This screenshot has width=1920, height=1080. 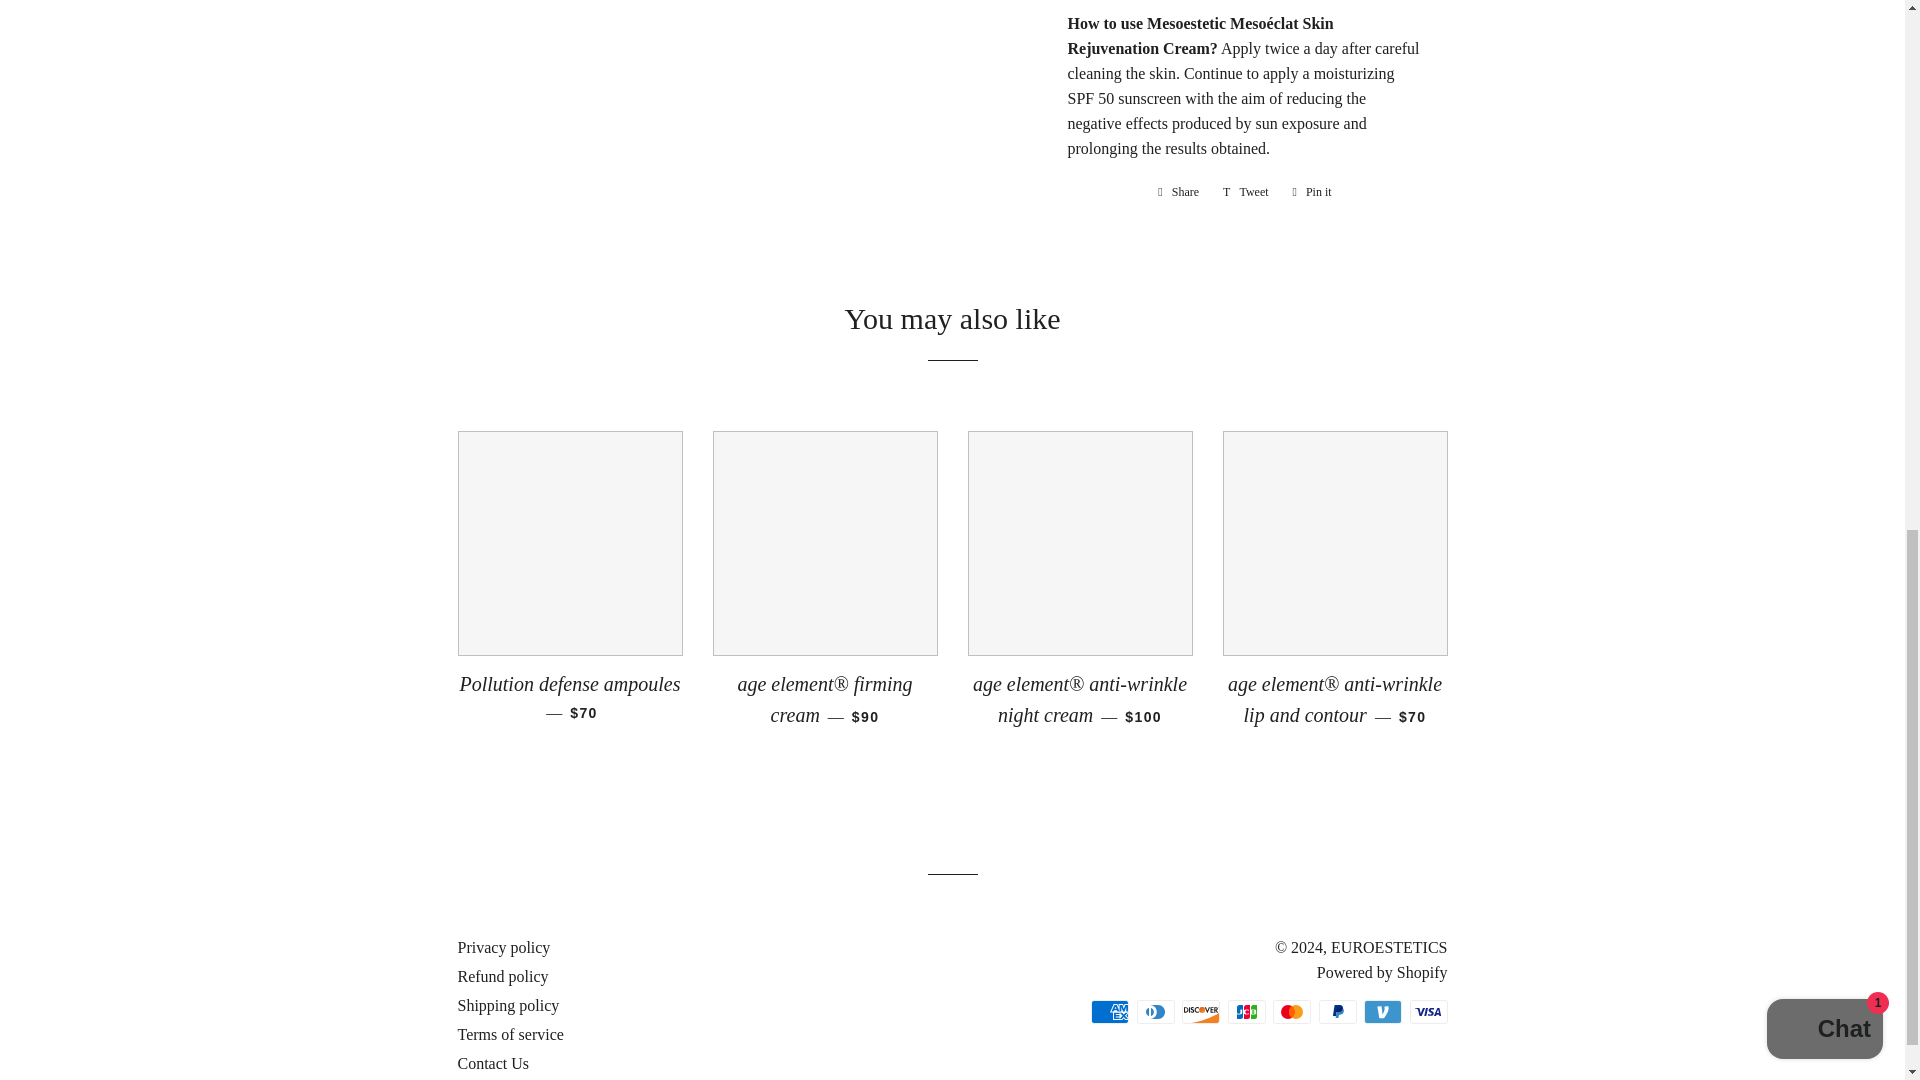 I want to click on Visa, so click(x=1382, y=1012).